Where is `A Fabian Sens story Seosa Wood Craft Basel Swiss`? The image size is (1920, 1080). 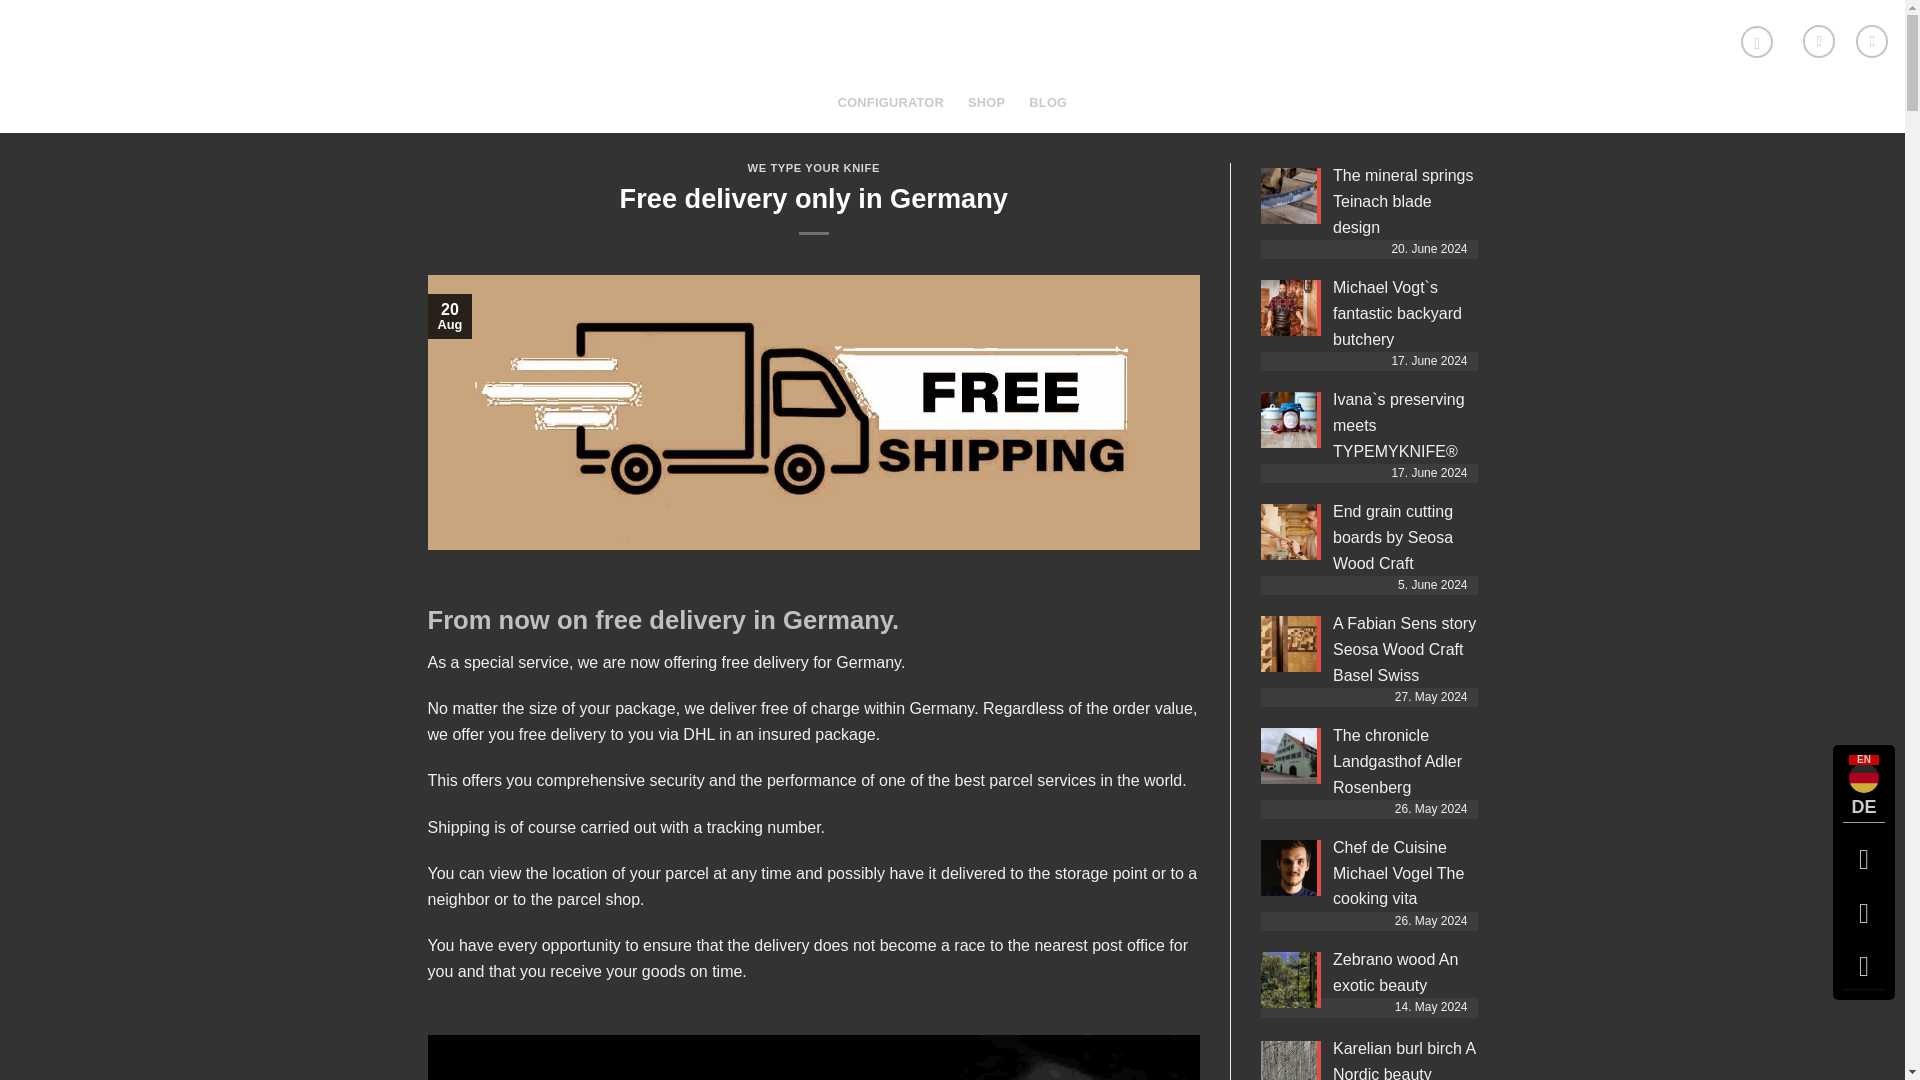
A Fabian Sens story Seosa Wood Craft Basel Swiss is located at coordinates (1404, 648).